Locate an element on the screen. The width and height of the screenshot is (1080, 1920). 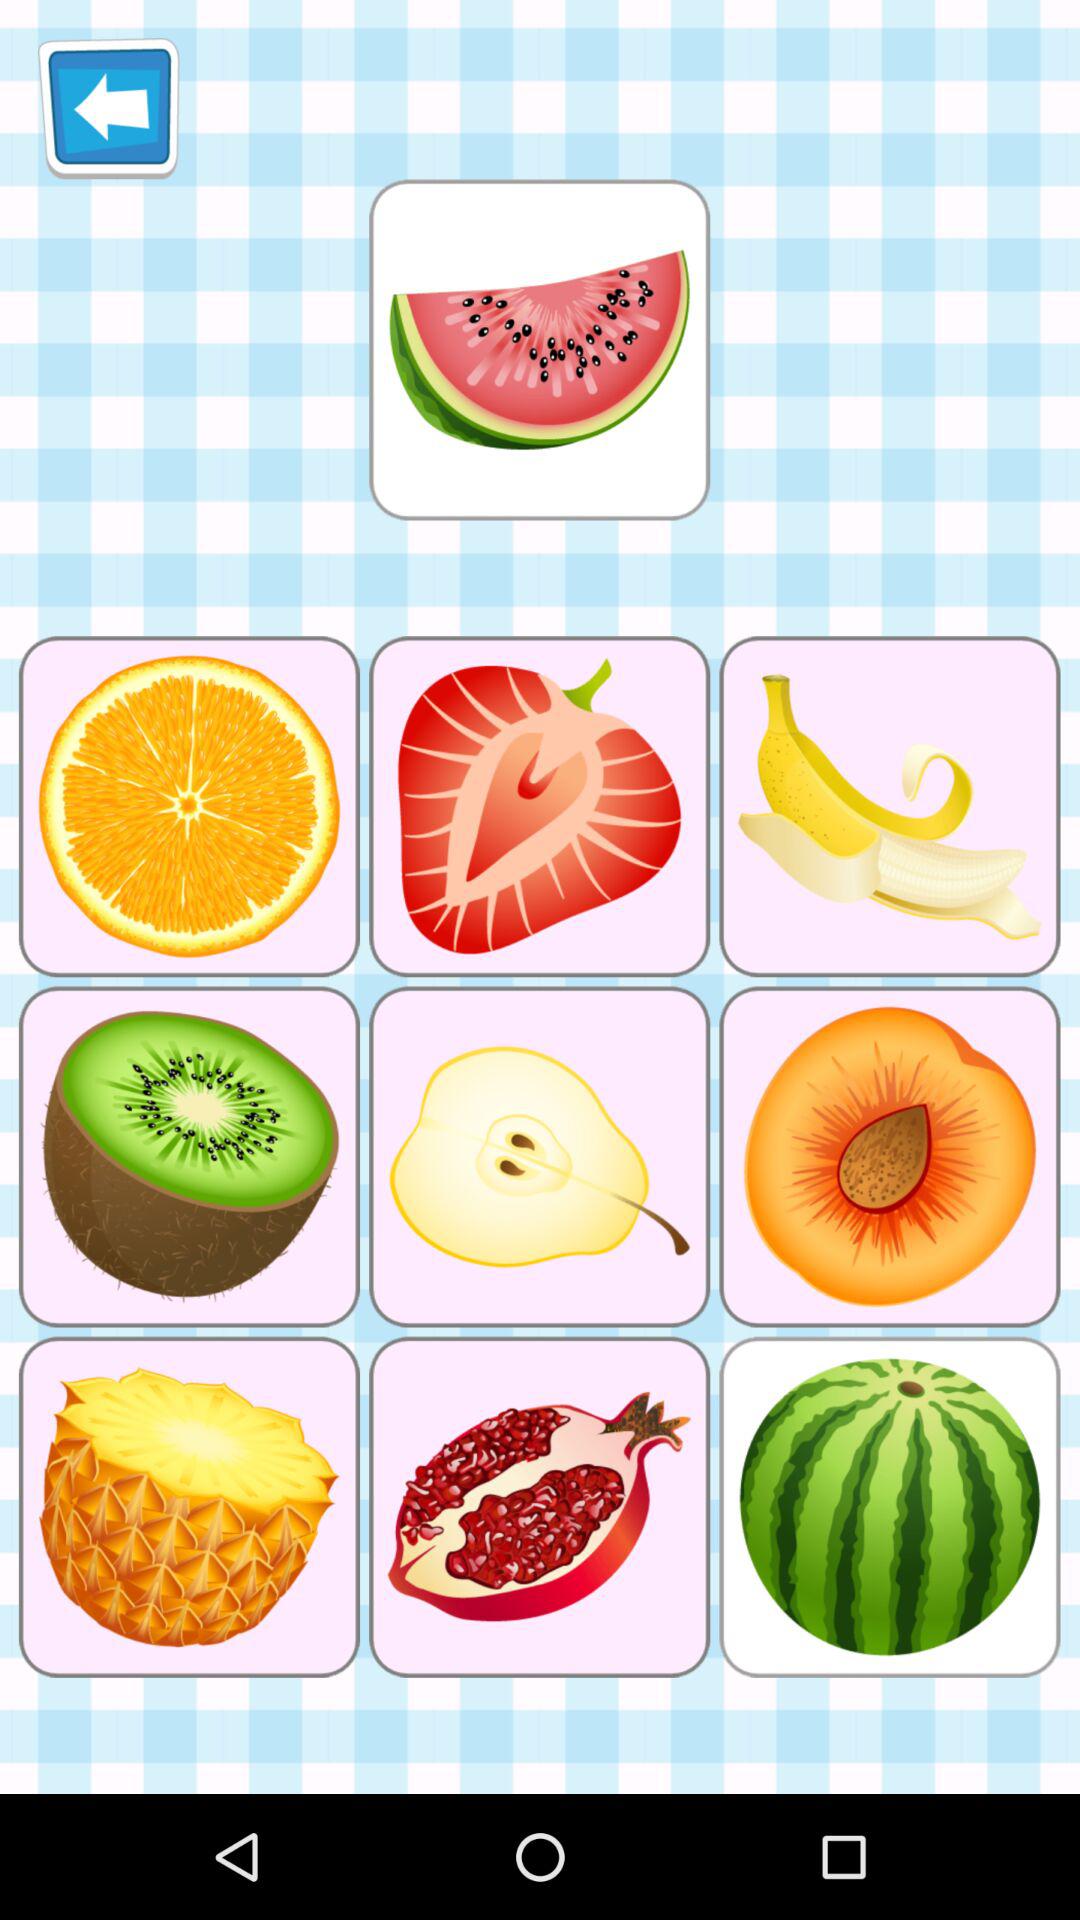
open the icon at the top left corner is located at coordinates (108, 108).